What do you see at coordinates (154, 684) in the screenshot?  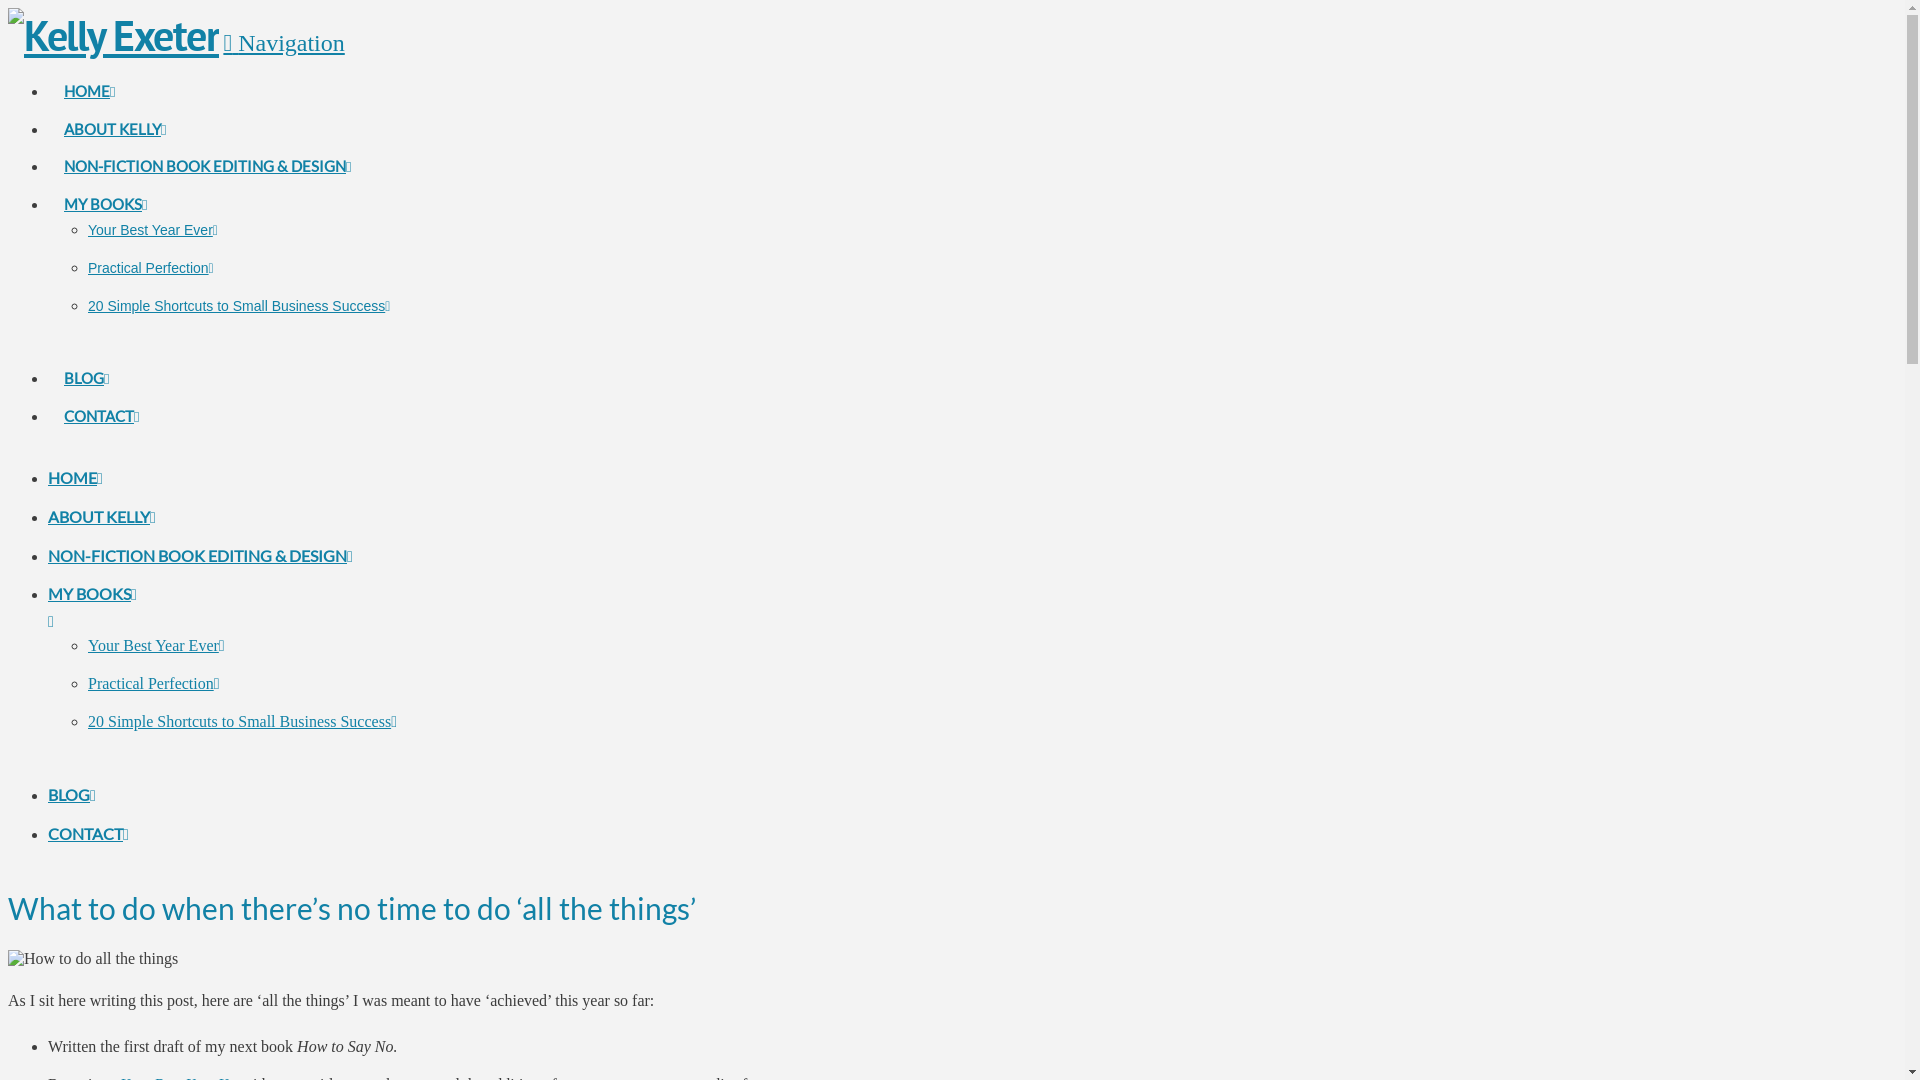 I see `Practical Perfection` at bounding box center [154, 684].